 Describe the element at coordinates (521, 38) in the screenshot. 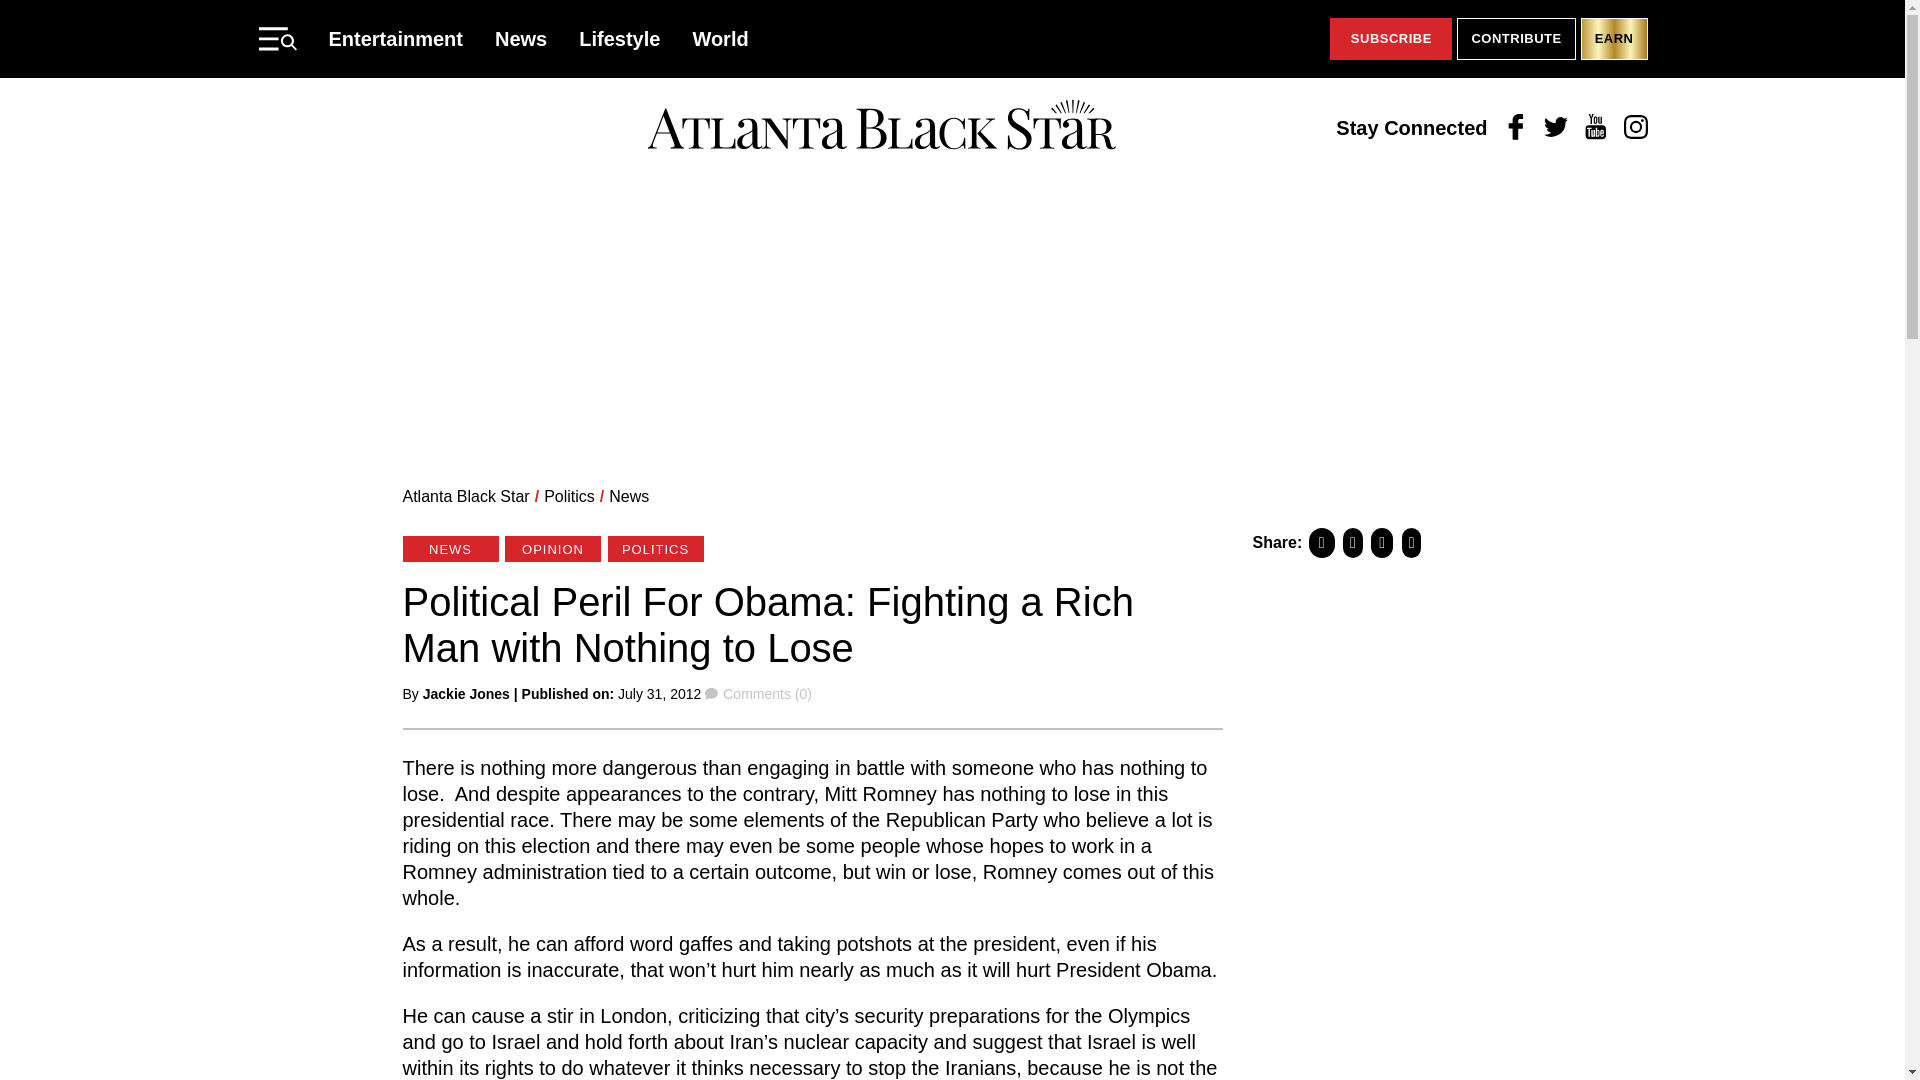

I see `News` at that location.